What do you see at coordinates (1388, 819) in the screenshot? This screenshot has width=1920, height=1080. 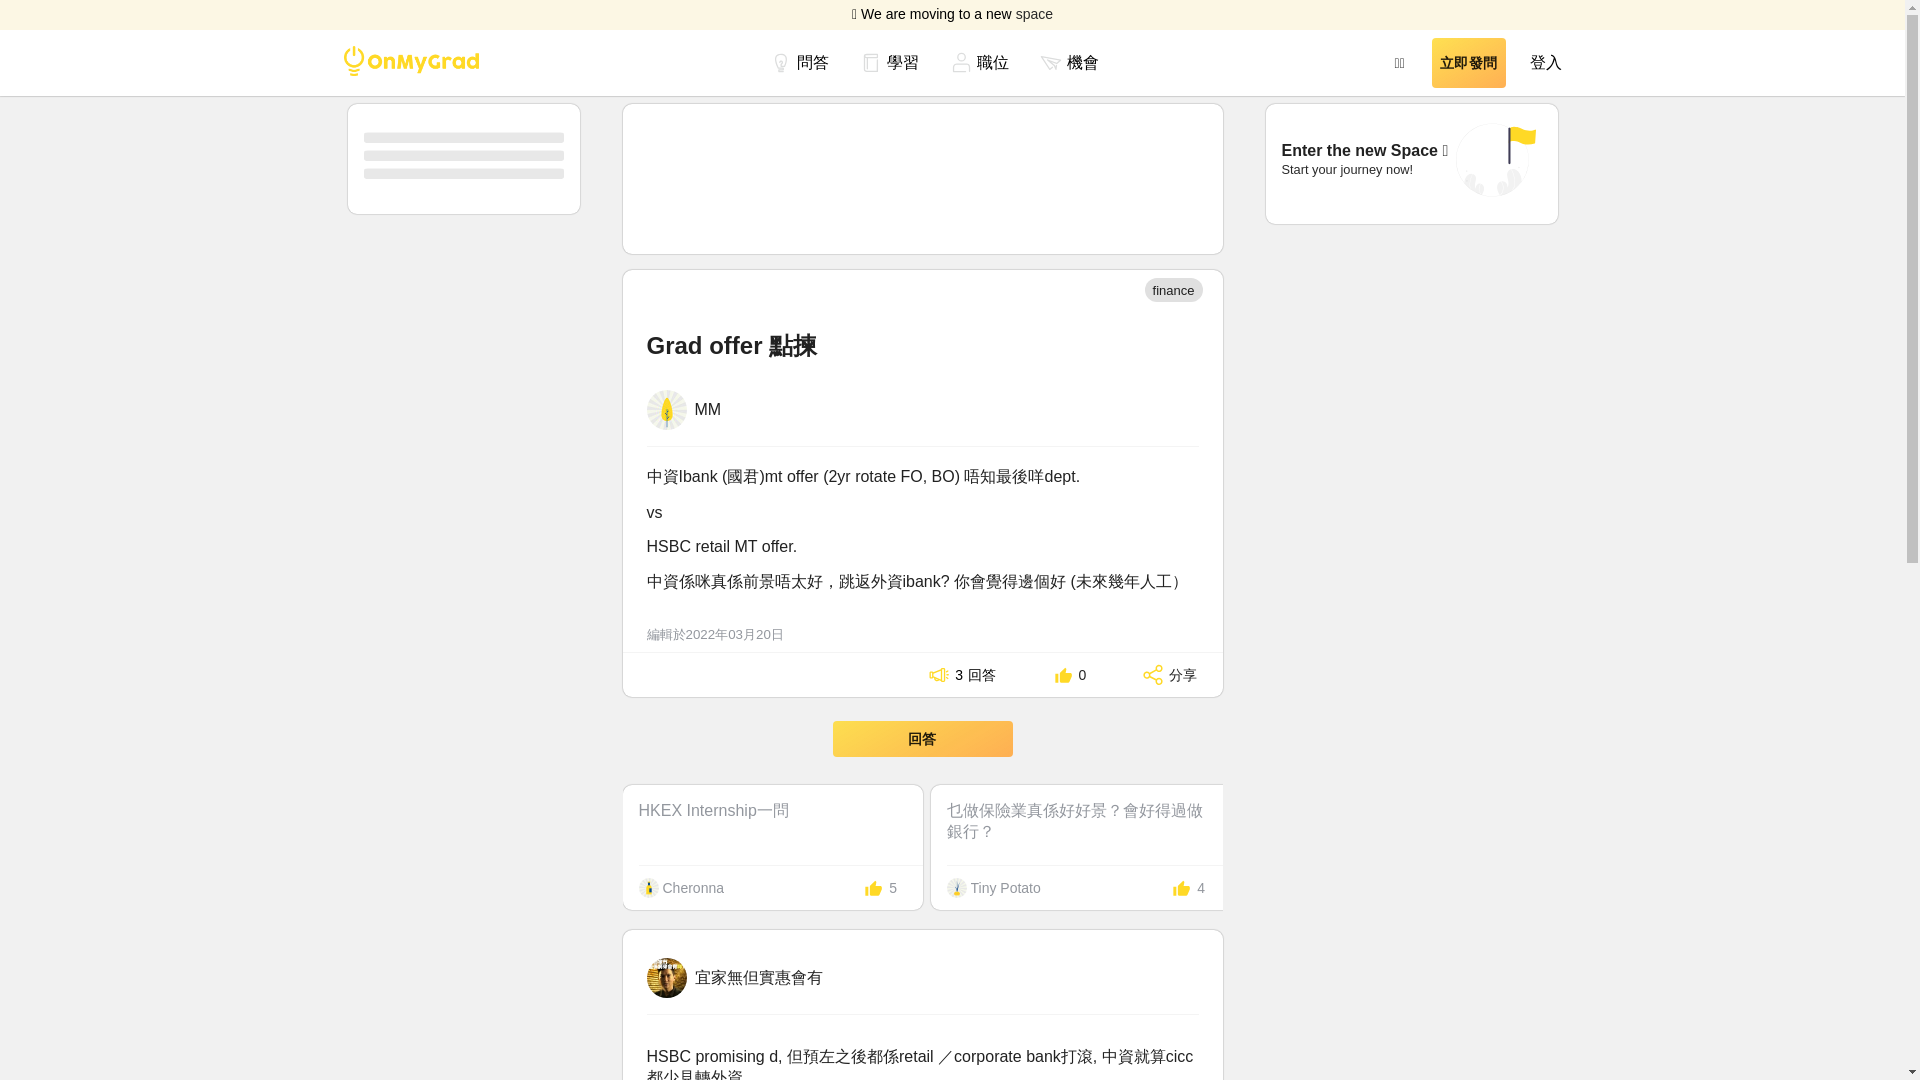 I see `MUFG Management Trainee - Corporate Banking Career Path` at bounding box center [1388, 819].